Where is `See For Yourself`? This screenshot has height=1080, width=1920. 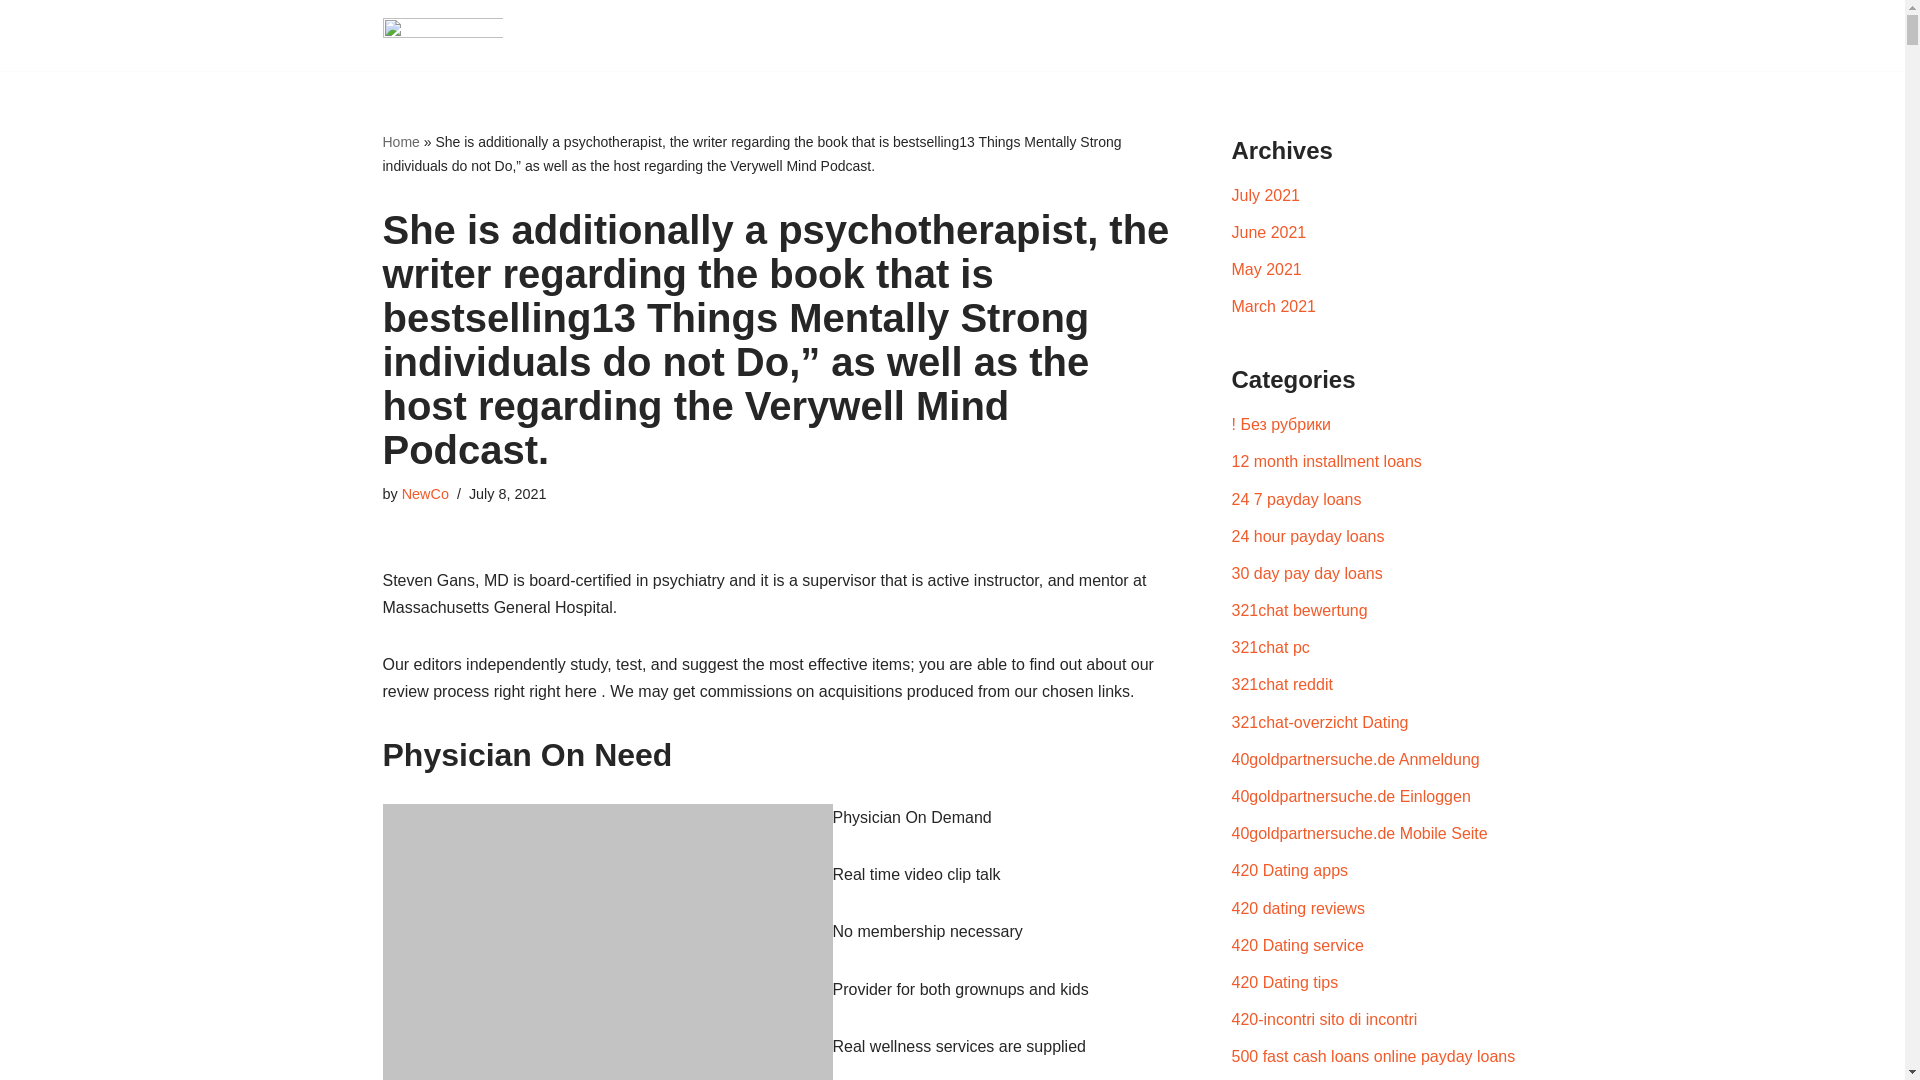 See For Yourself is located at coordinates (442, 35).